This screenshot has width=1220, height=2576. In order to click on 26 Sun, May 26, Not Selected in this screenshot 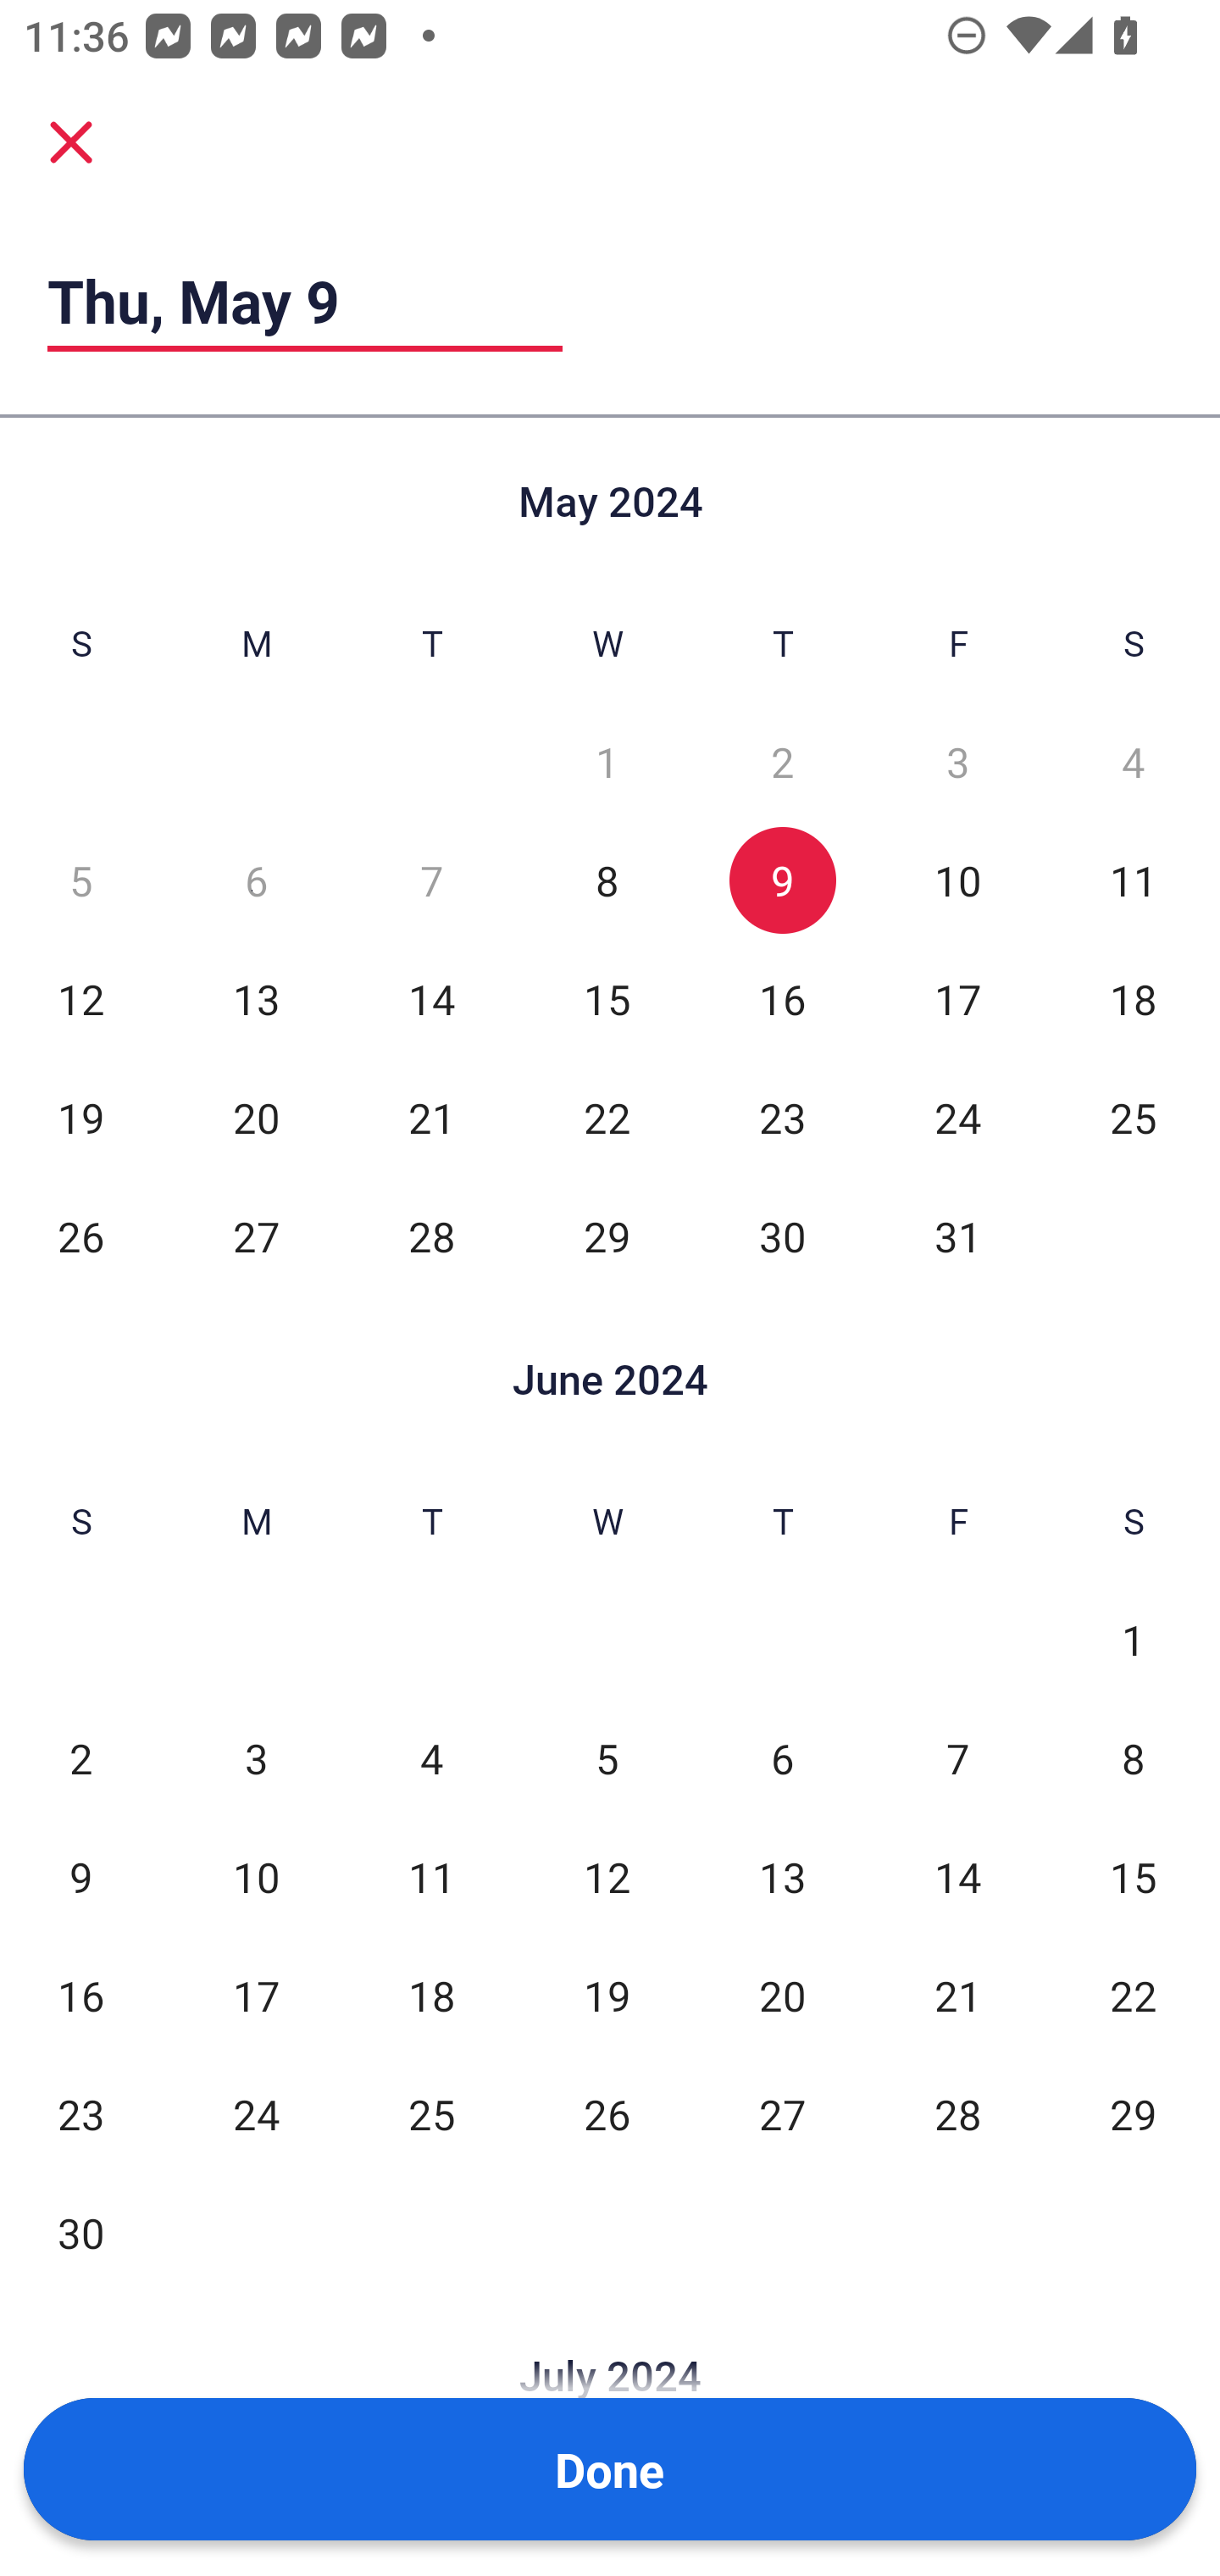, I will do `click(80, 1236)`.